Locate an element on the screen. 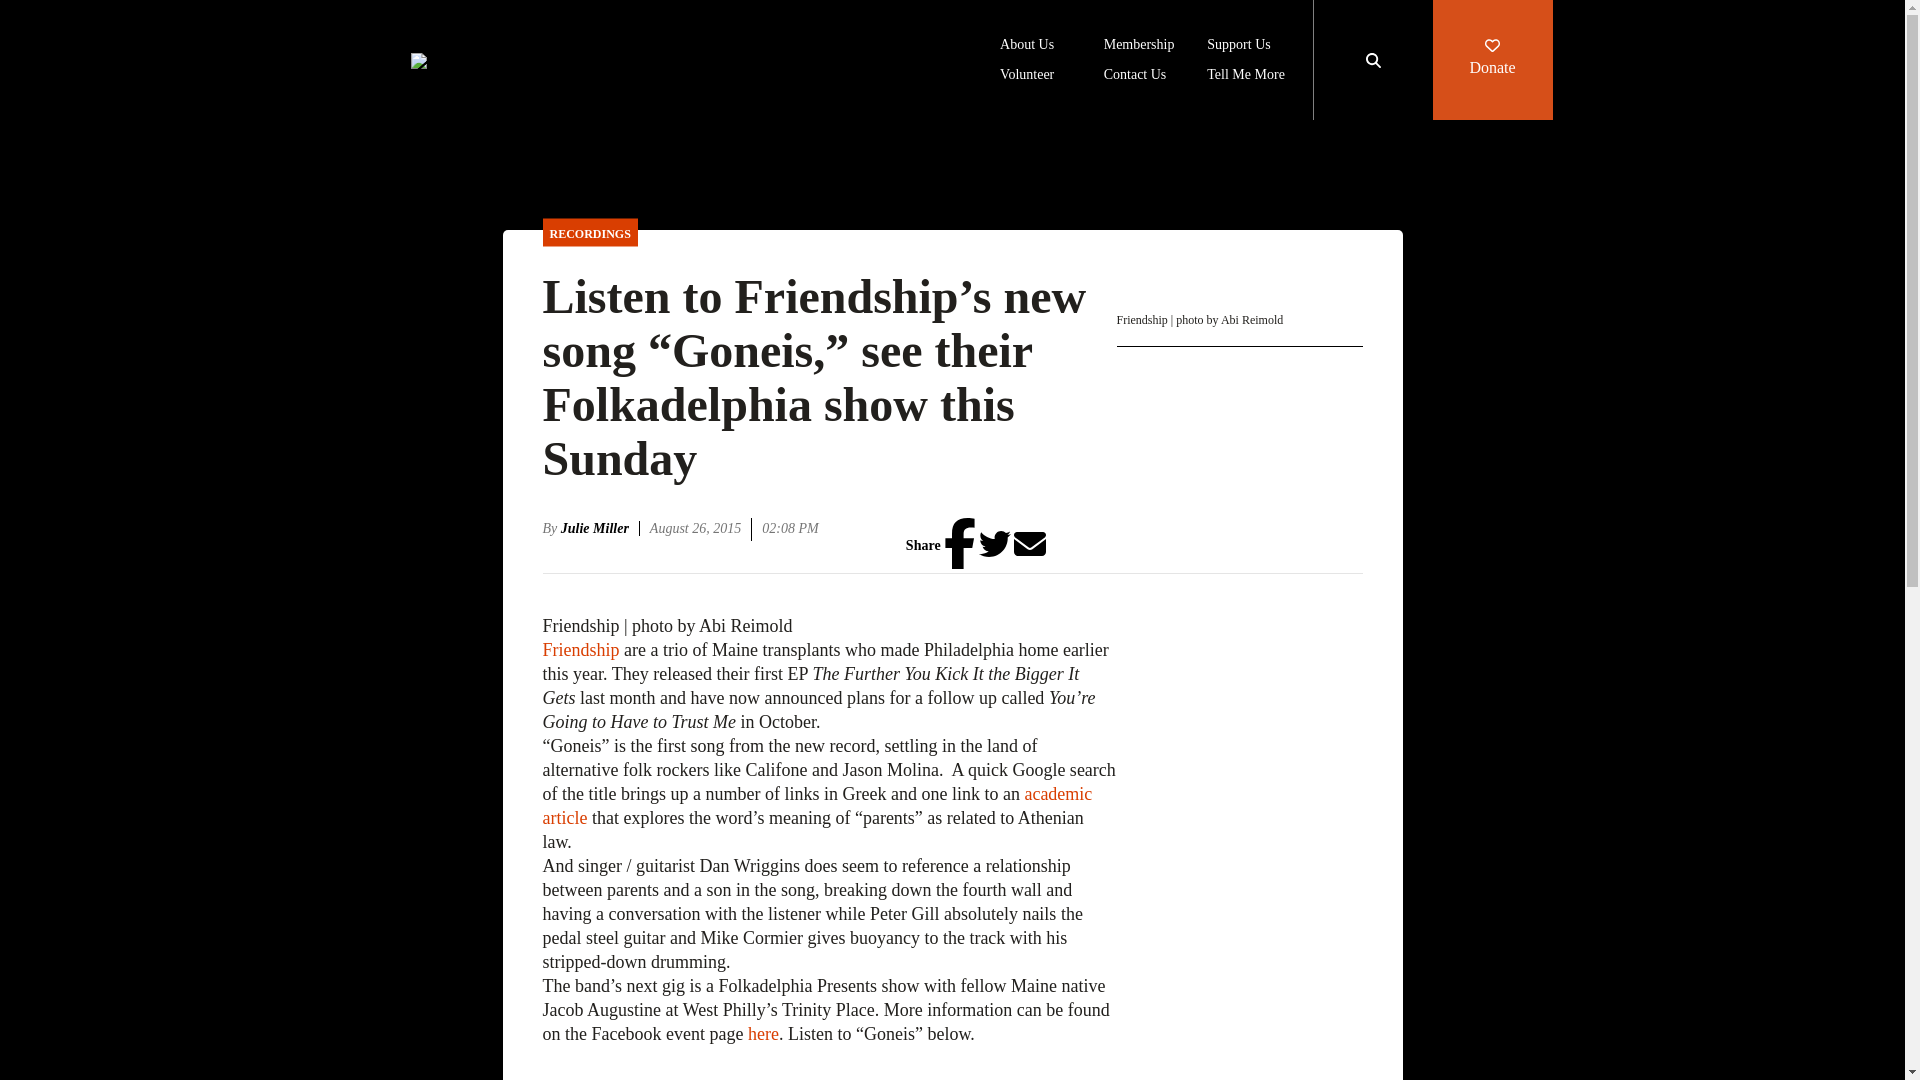 The height and width of the screenshot is (1080, 1920). Friendship is located at coordinates (582, 650).